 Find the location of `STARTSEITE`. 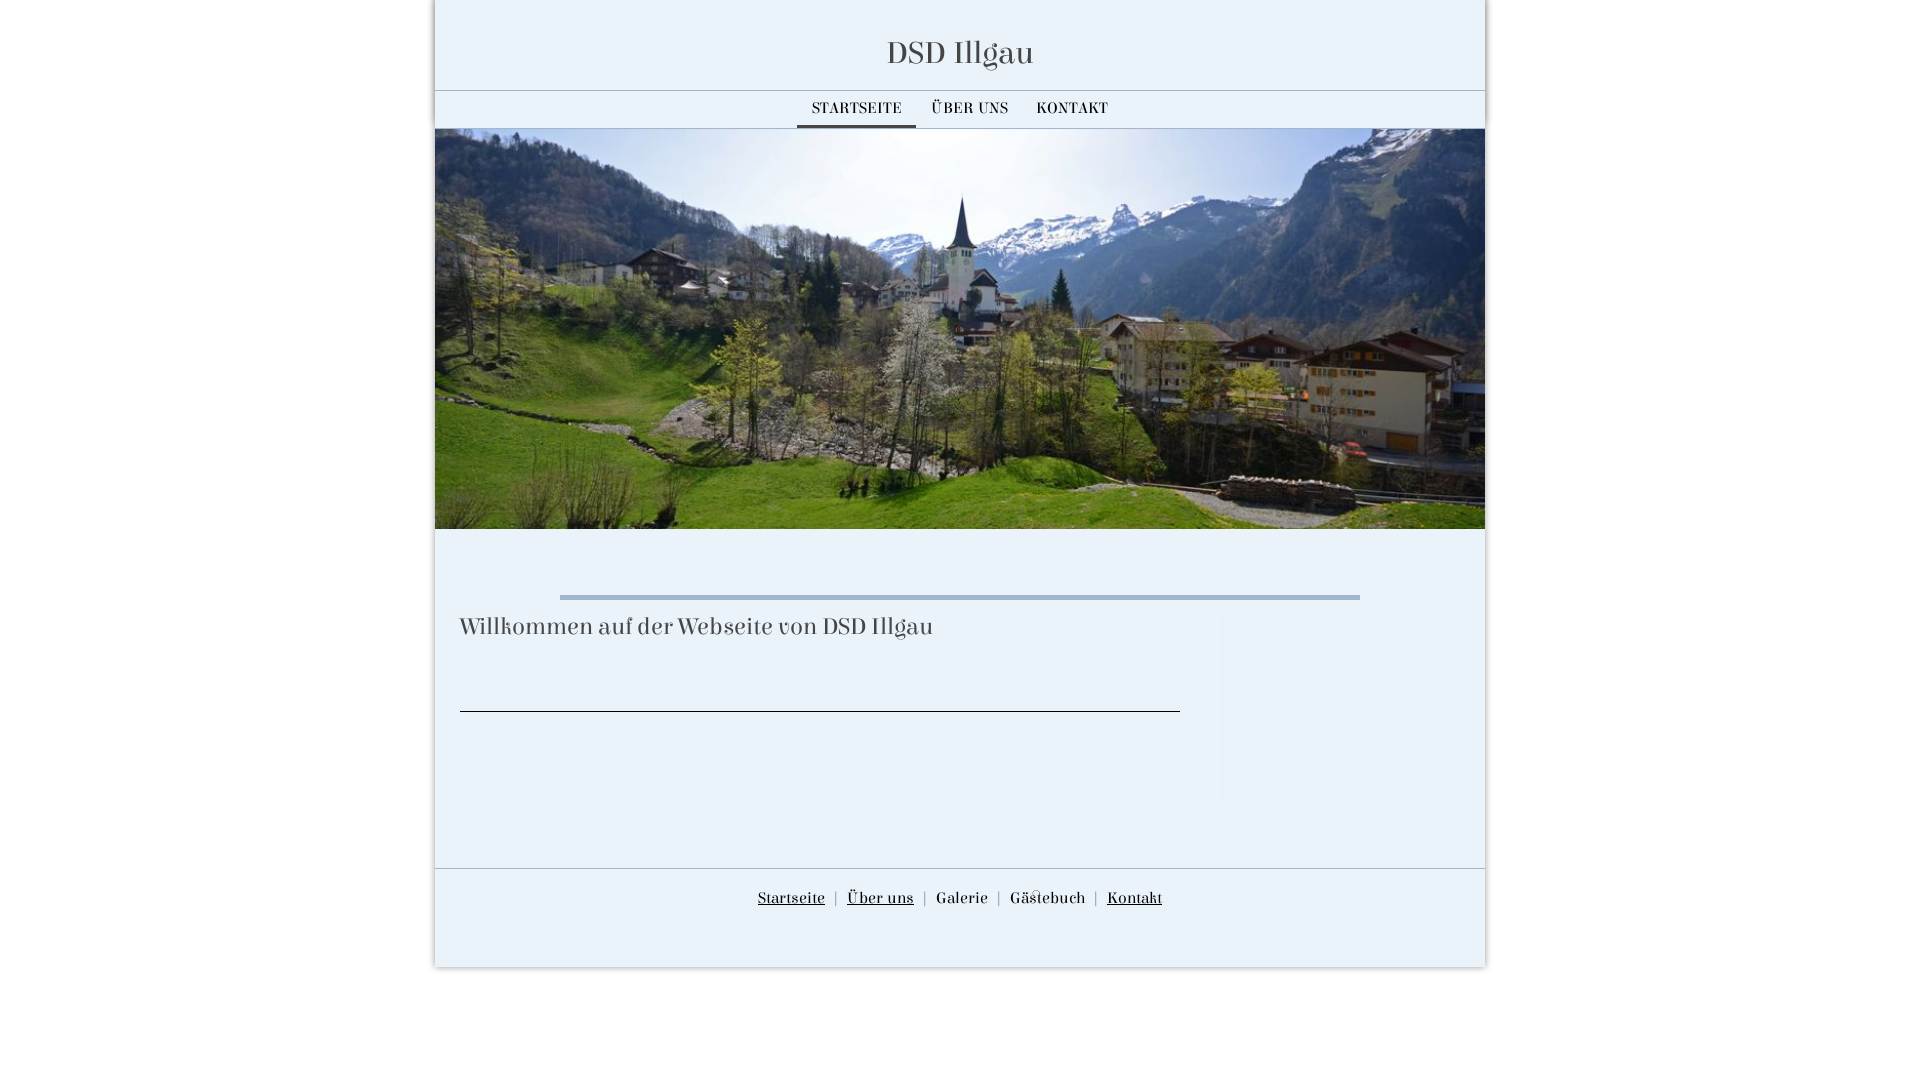

STARTSEITE is located at coordinates (856, 108).